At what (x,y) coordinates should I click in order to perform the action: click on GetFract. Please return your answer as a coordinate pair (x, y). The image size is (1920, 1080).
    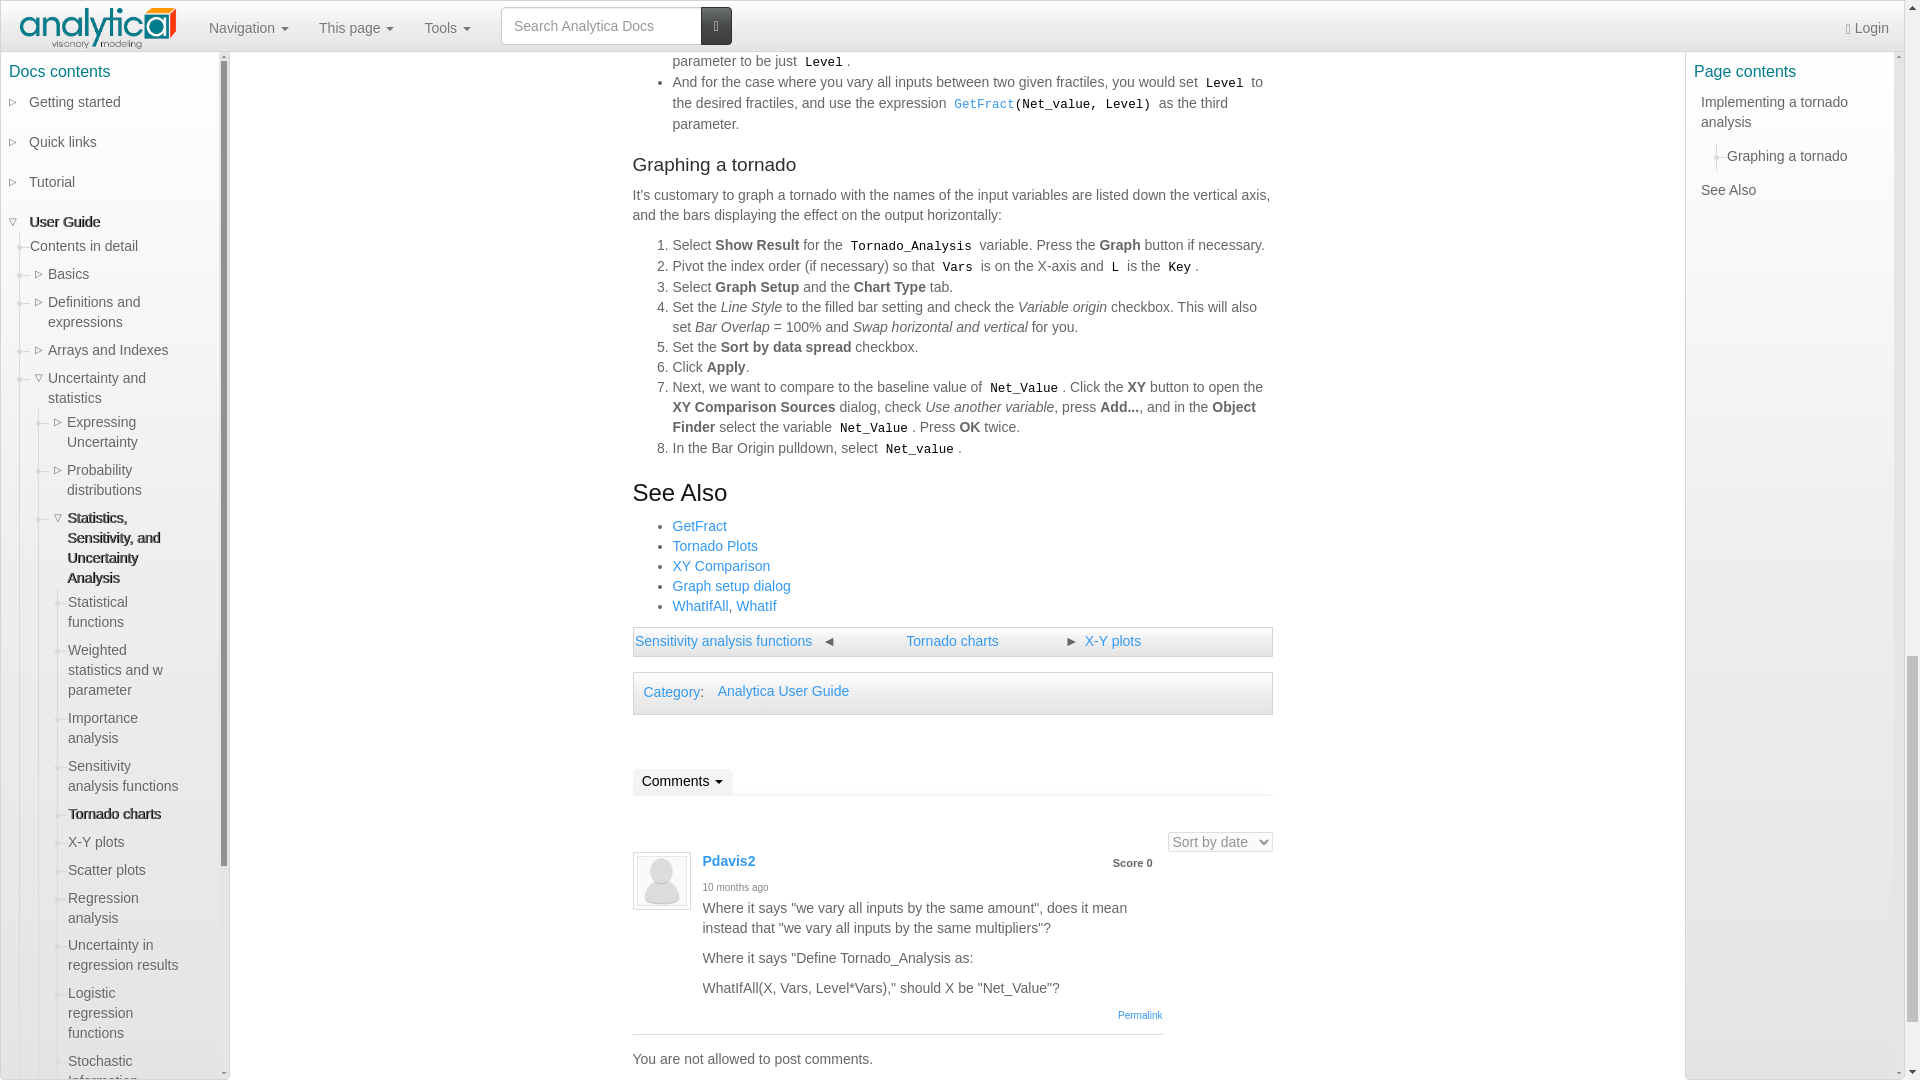
    Looking at the image, I should click on (698, 526).